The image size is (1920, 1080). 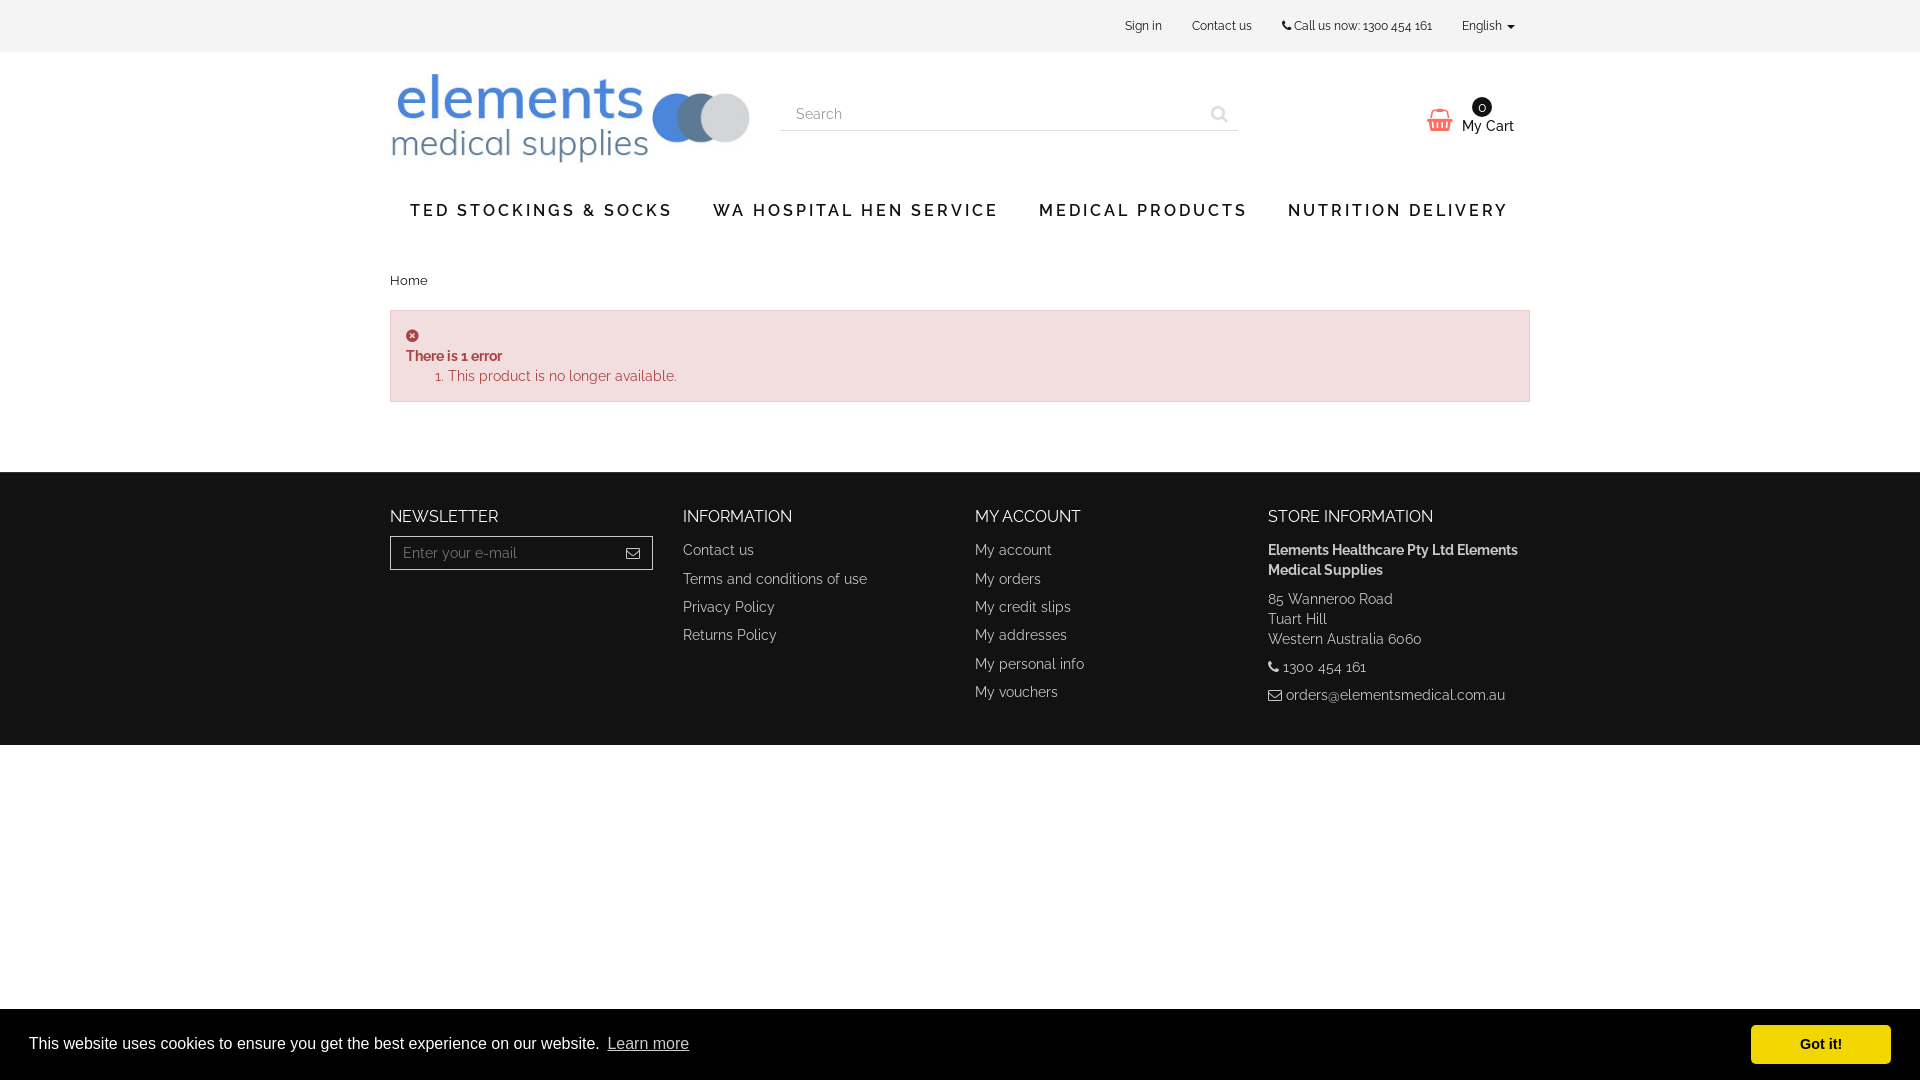 What do you see at coordinates (1396, 695) in the screenshot?
I see `orders@elementsmedical.com.au` at bounding box center [1396, 695].